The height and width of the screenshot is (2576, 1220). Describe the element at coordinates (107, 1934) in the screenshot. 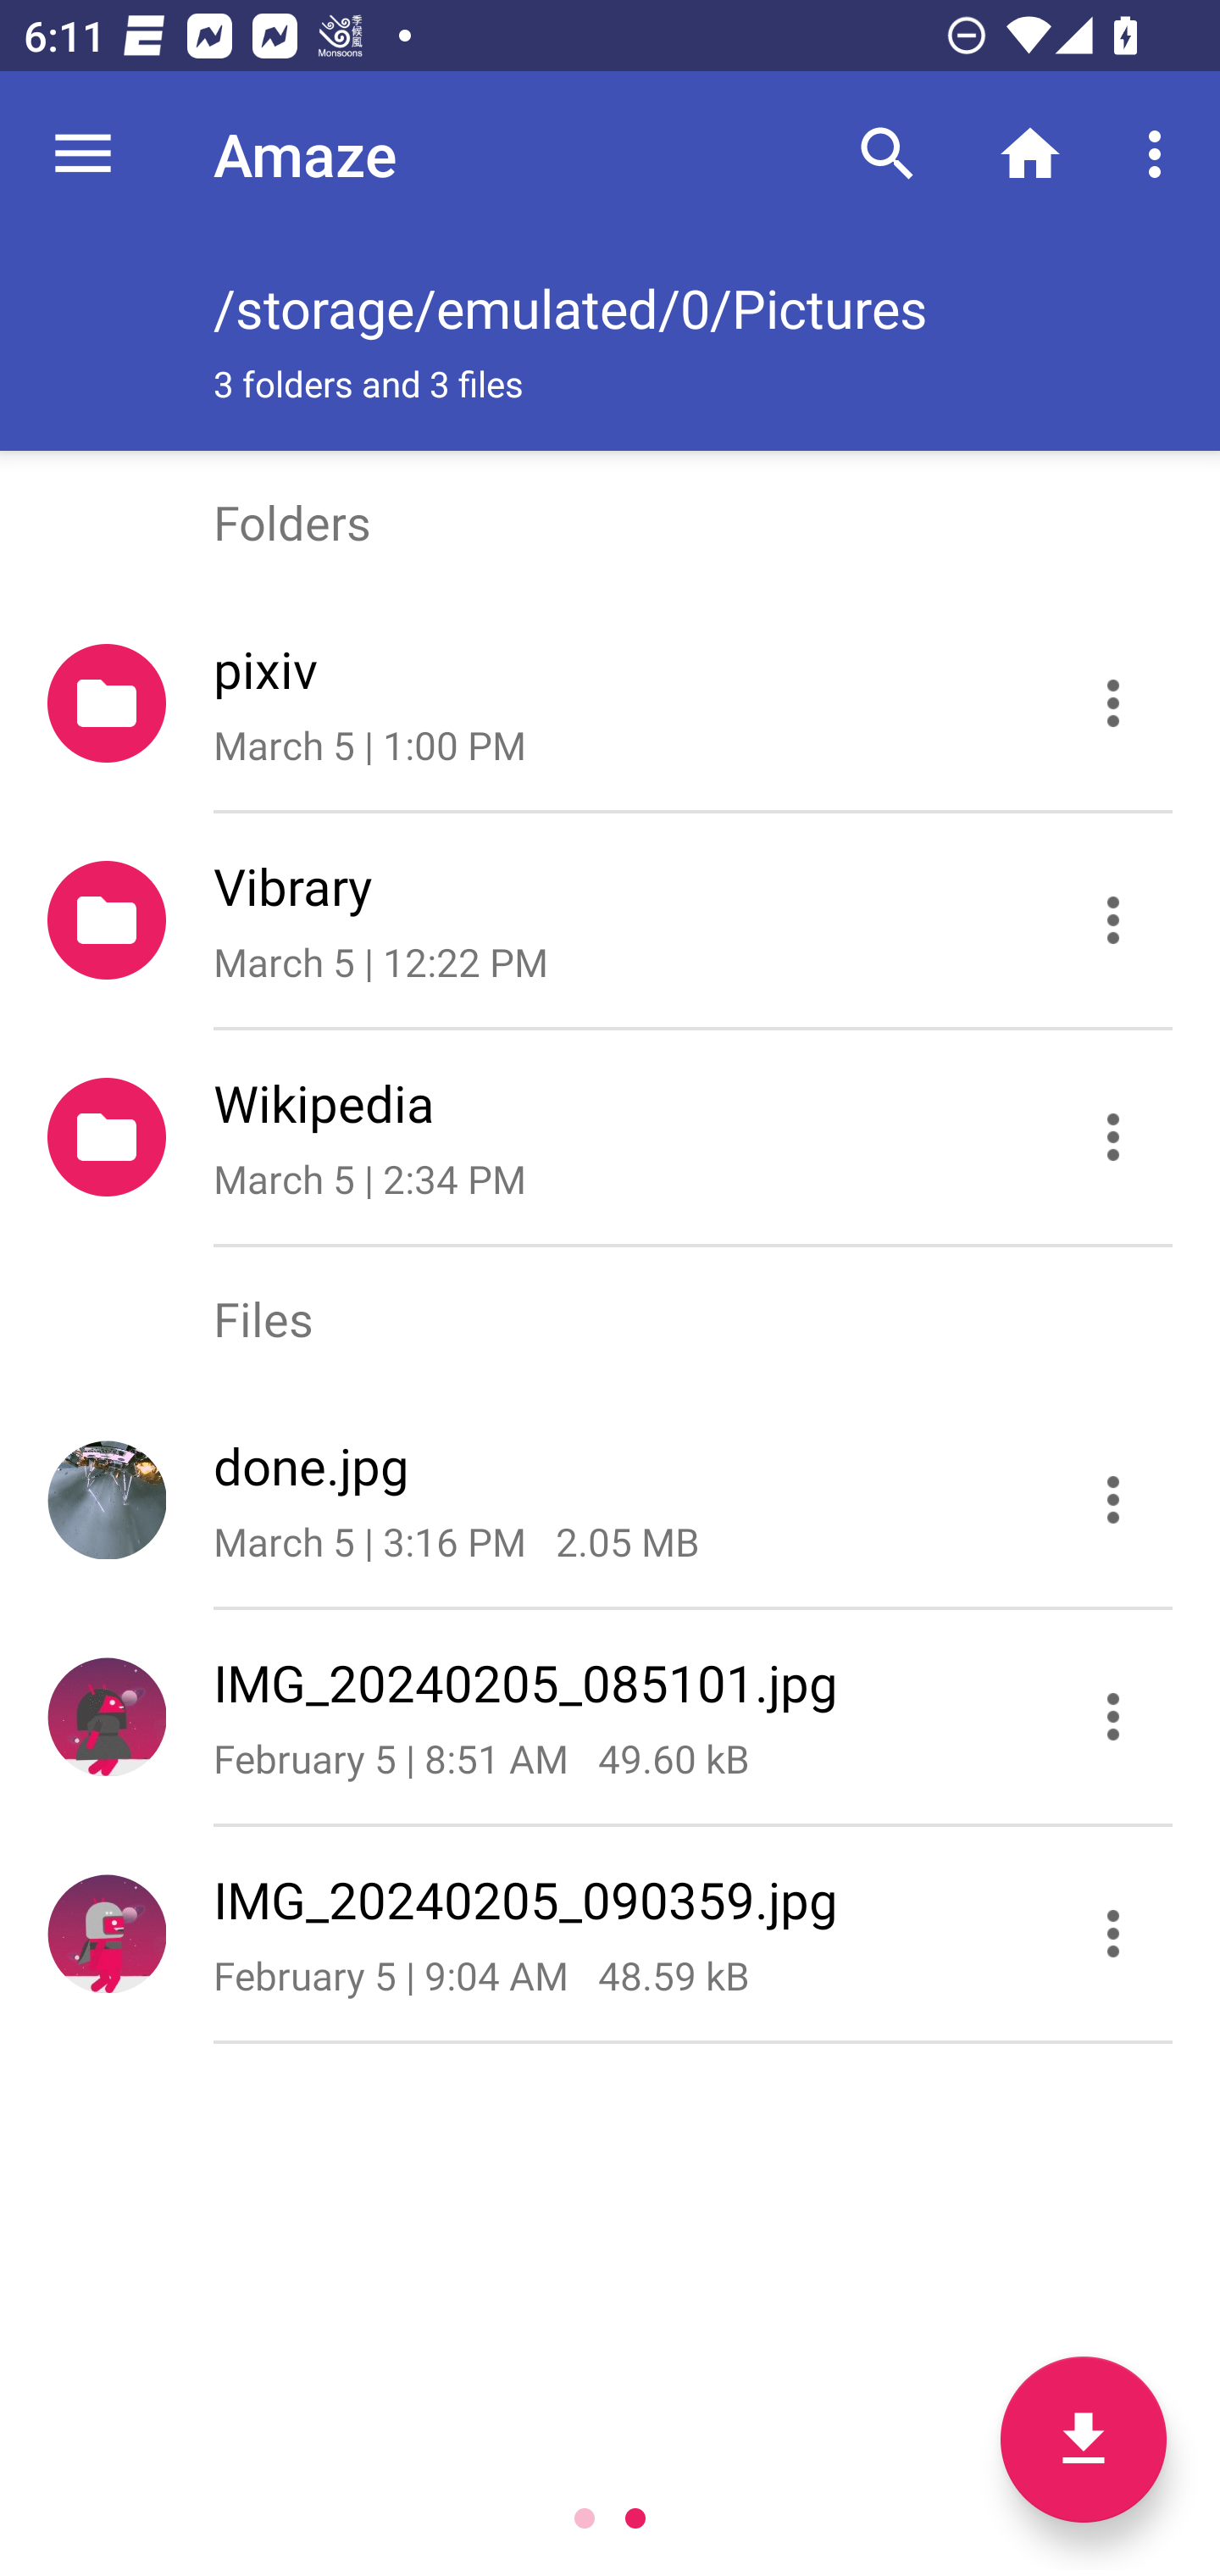

I see `icon` at that location.